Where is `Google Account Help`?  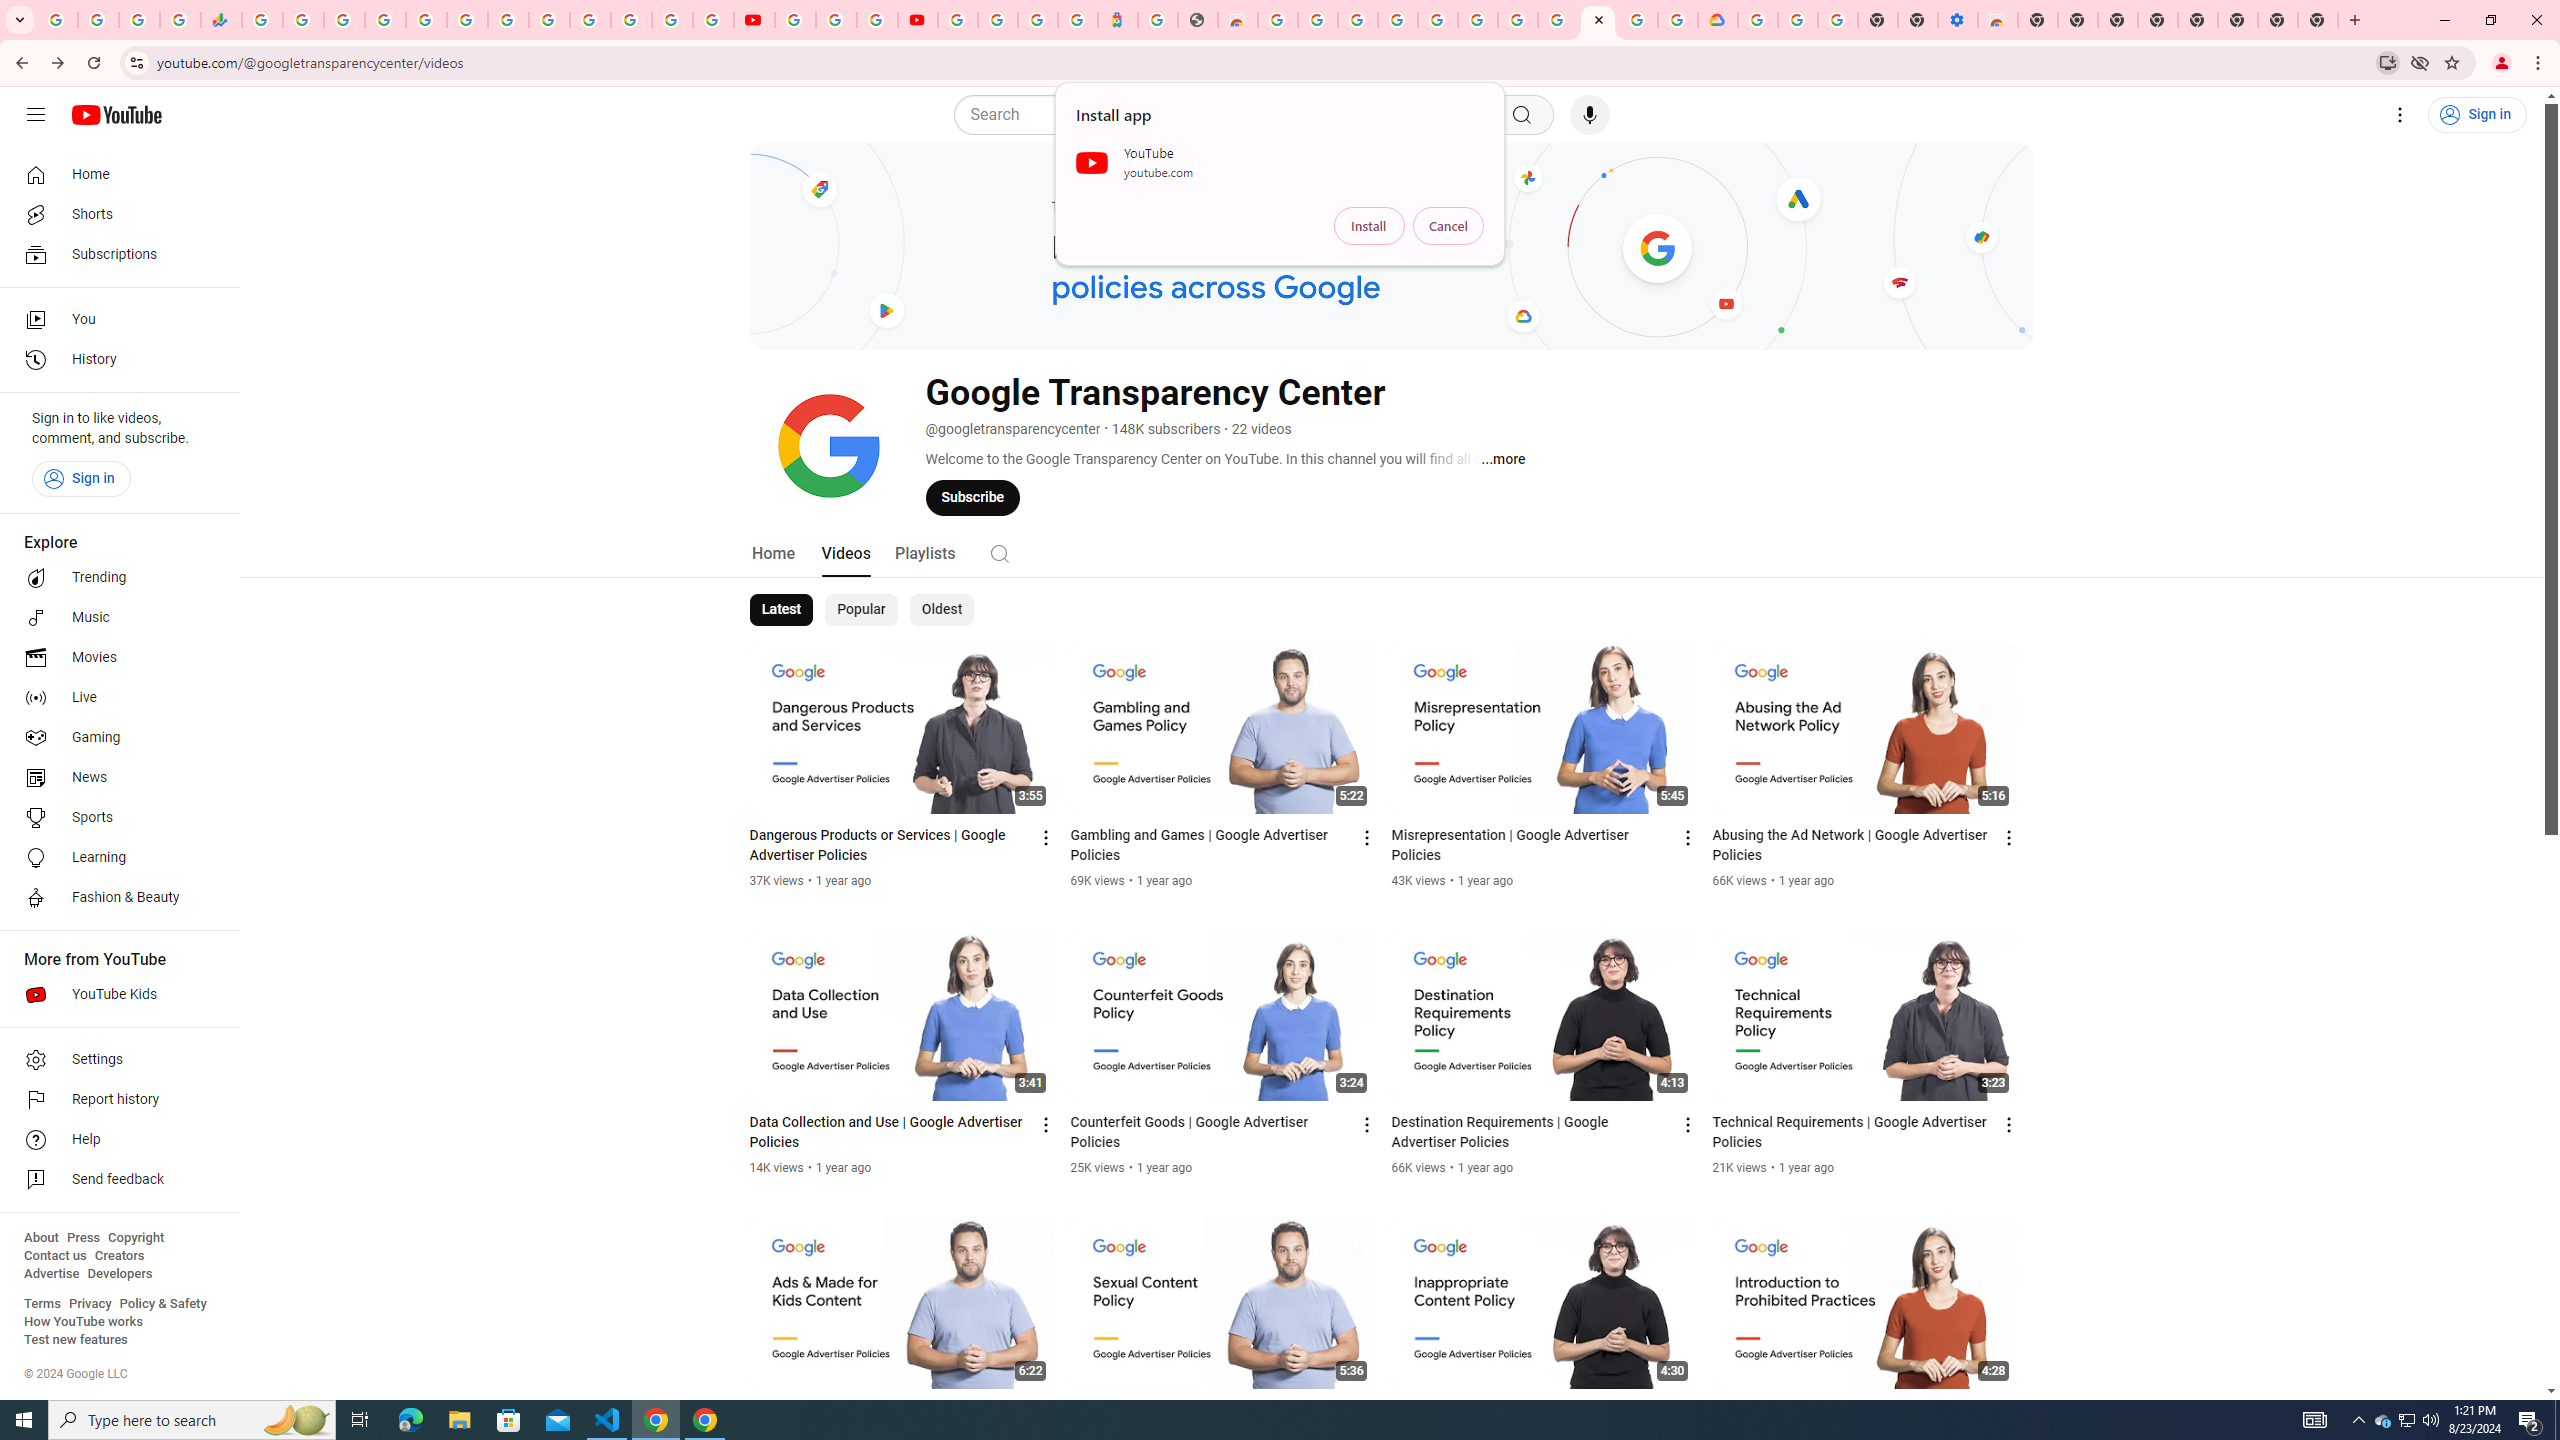 Google Account Help is located at coordinates (1798, 20).